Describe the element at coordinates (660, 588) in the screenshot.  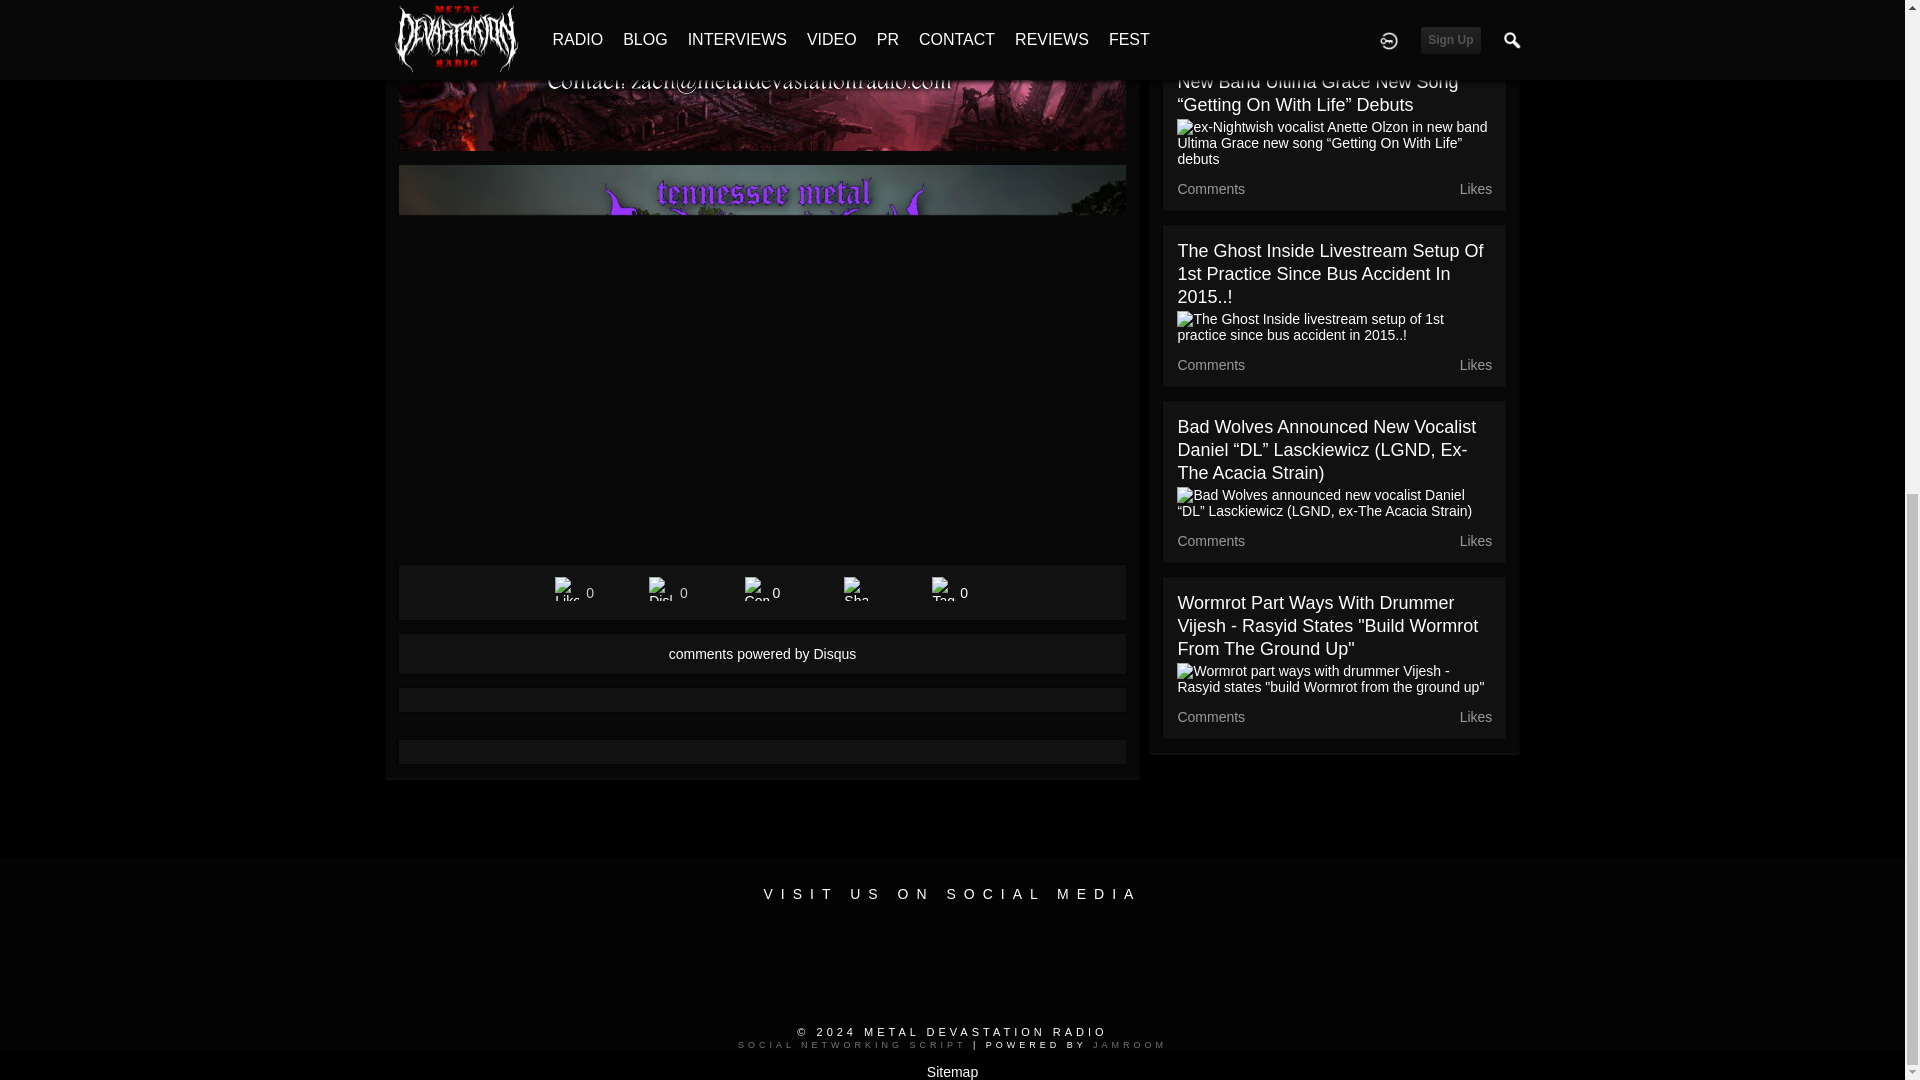
I see `Dislike` at that location.